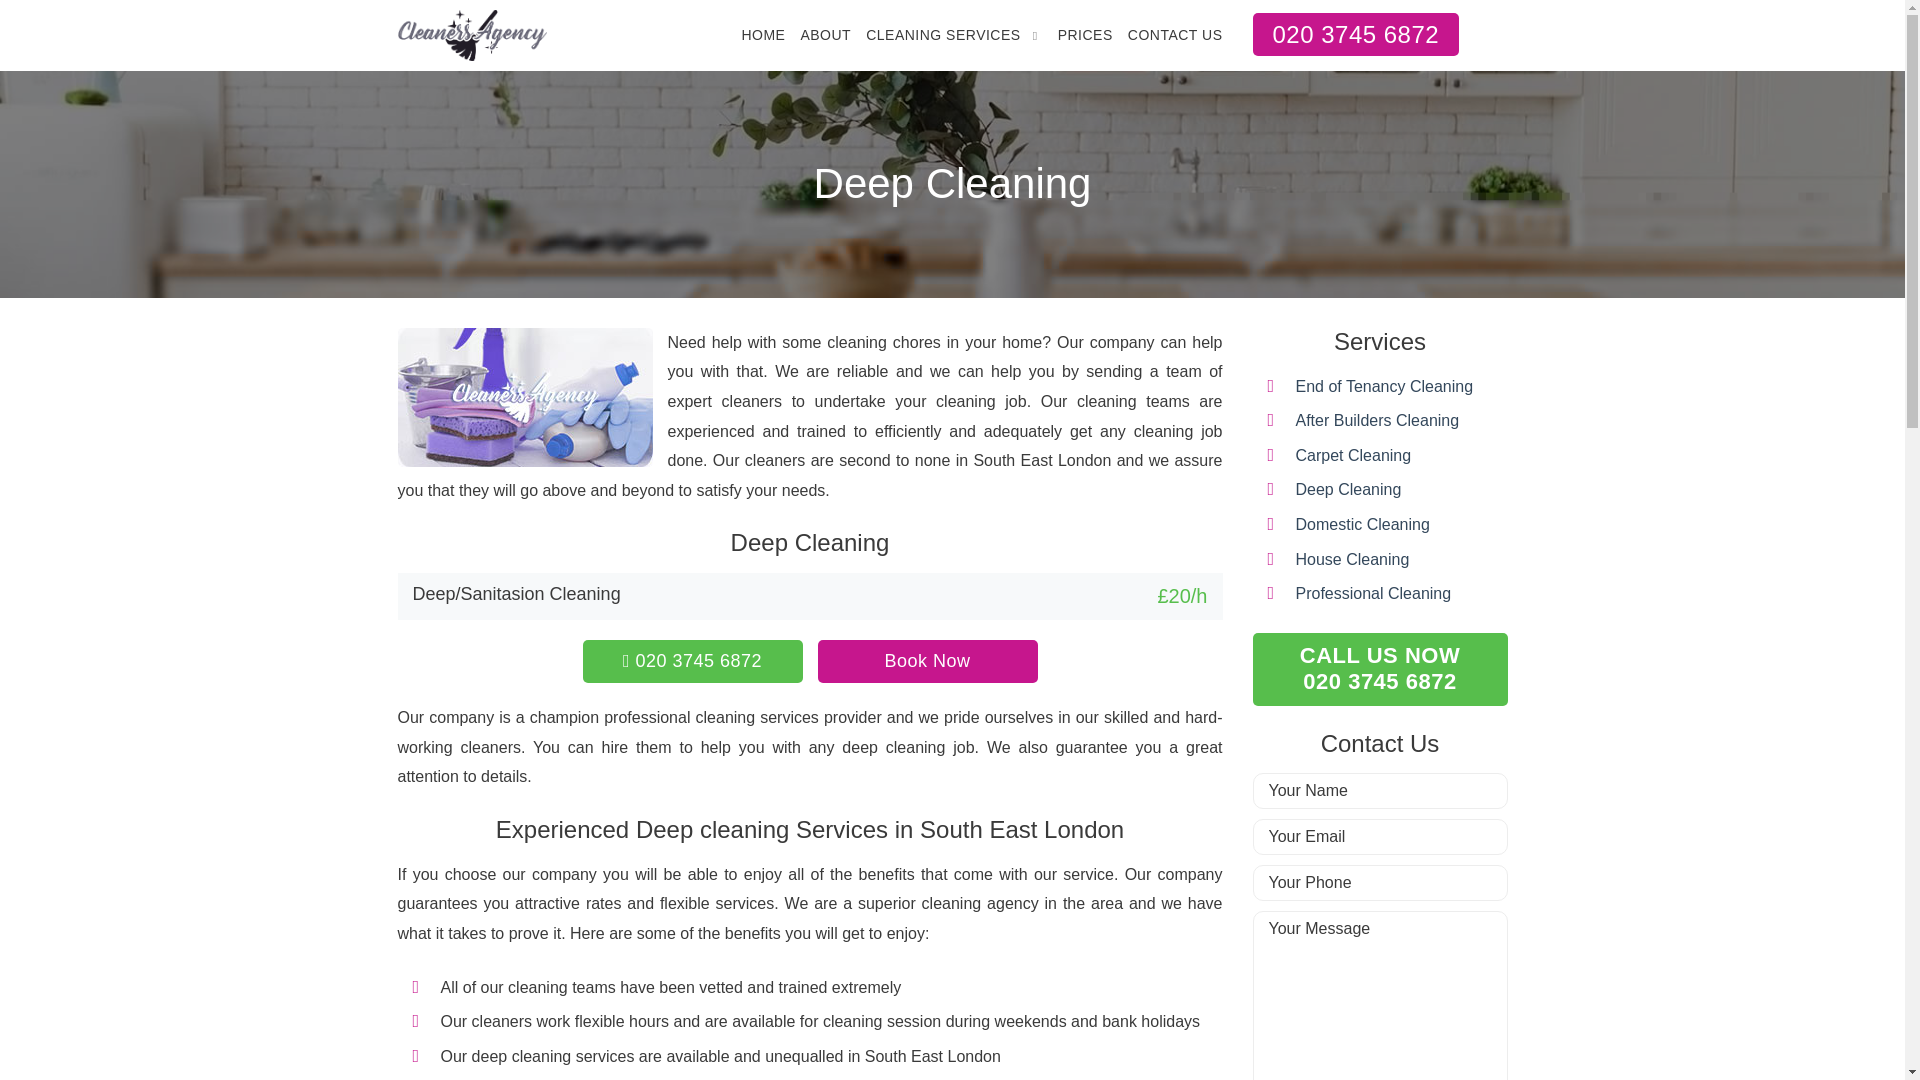 The image size is (1920, 1080). What do you see at coordinates (1374, 593) in the screenshot?
I see `Professional Cleaning` at bounding box center [1374, 593].